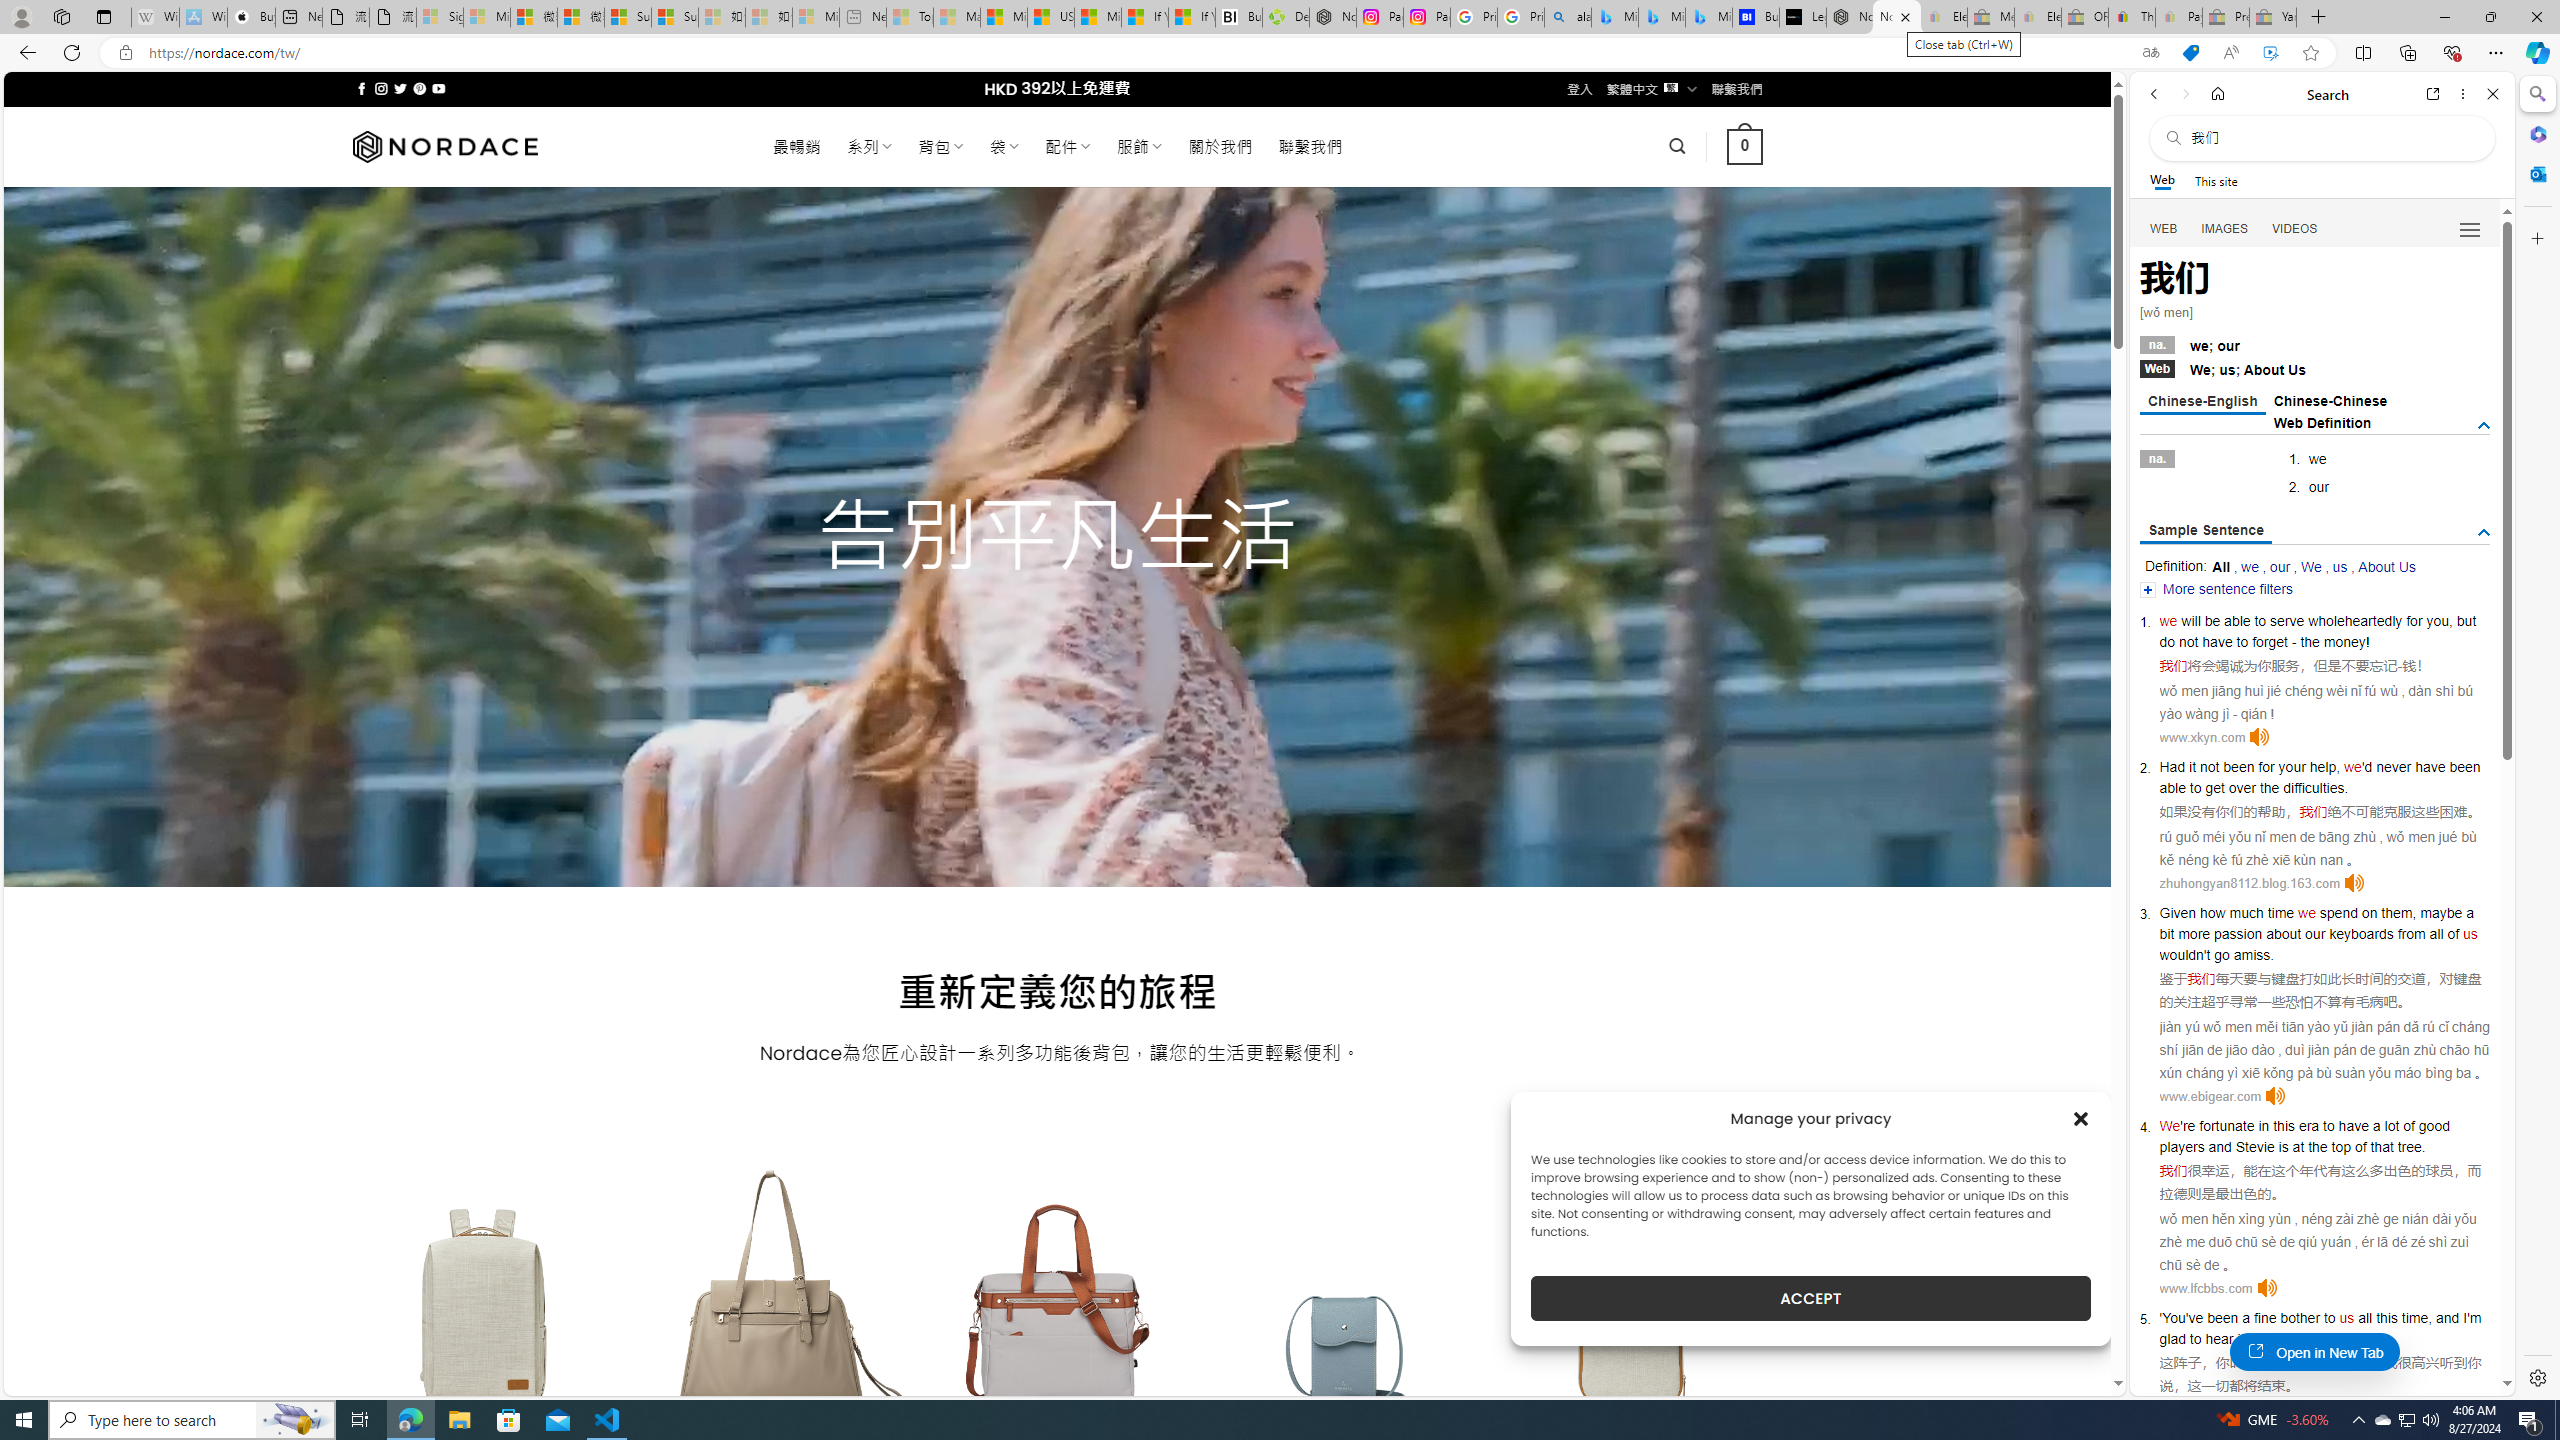  I want to click on Microsoft Bing Travel - Flights from Hong Kong to Bangkok, so click(1614, 17).